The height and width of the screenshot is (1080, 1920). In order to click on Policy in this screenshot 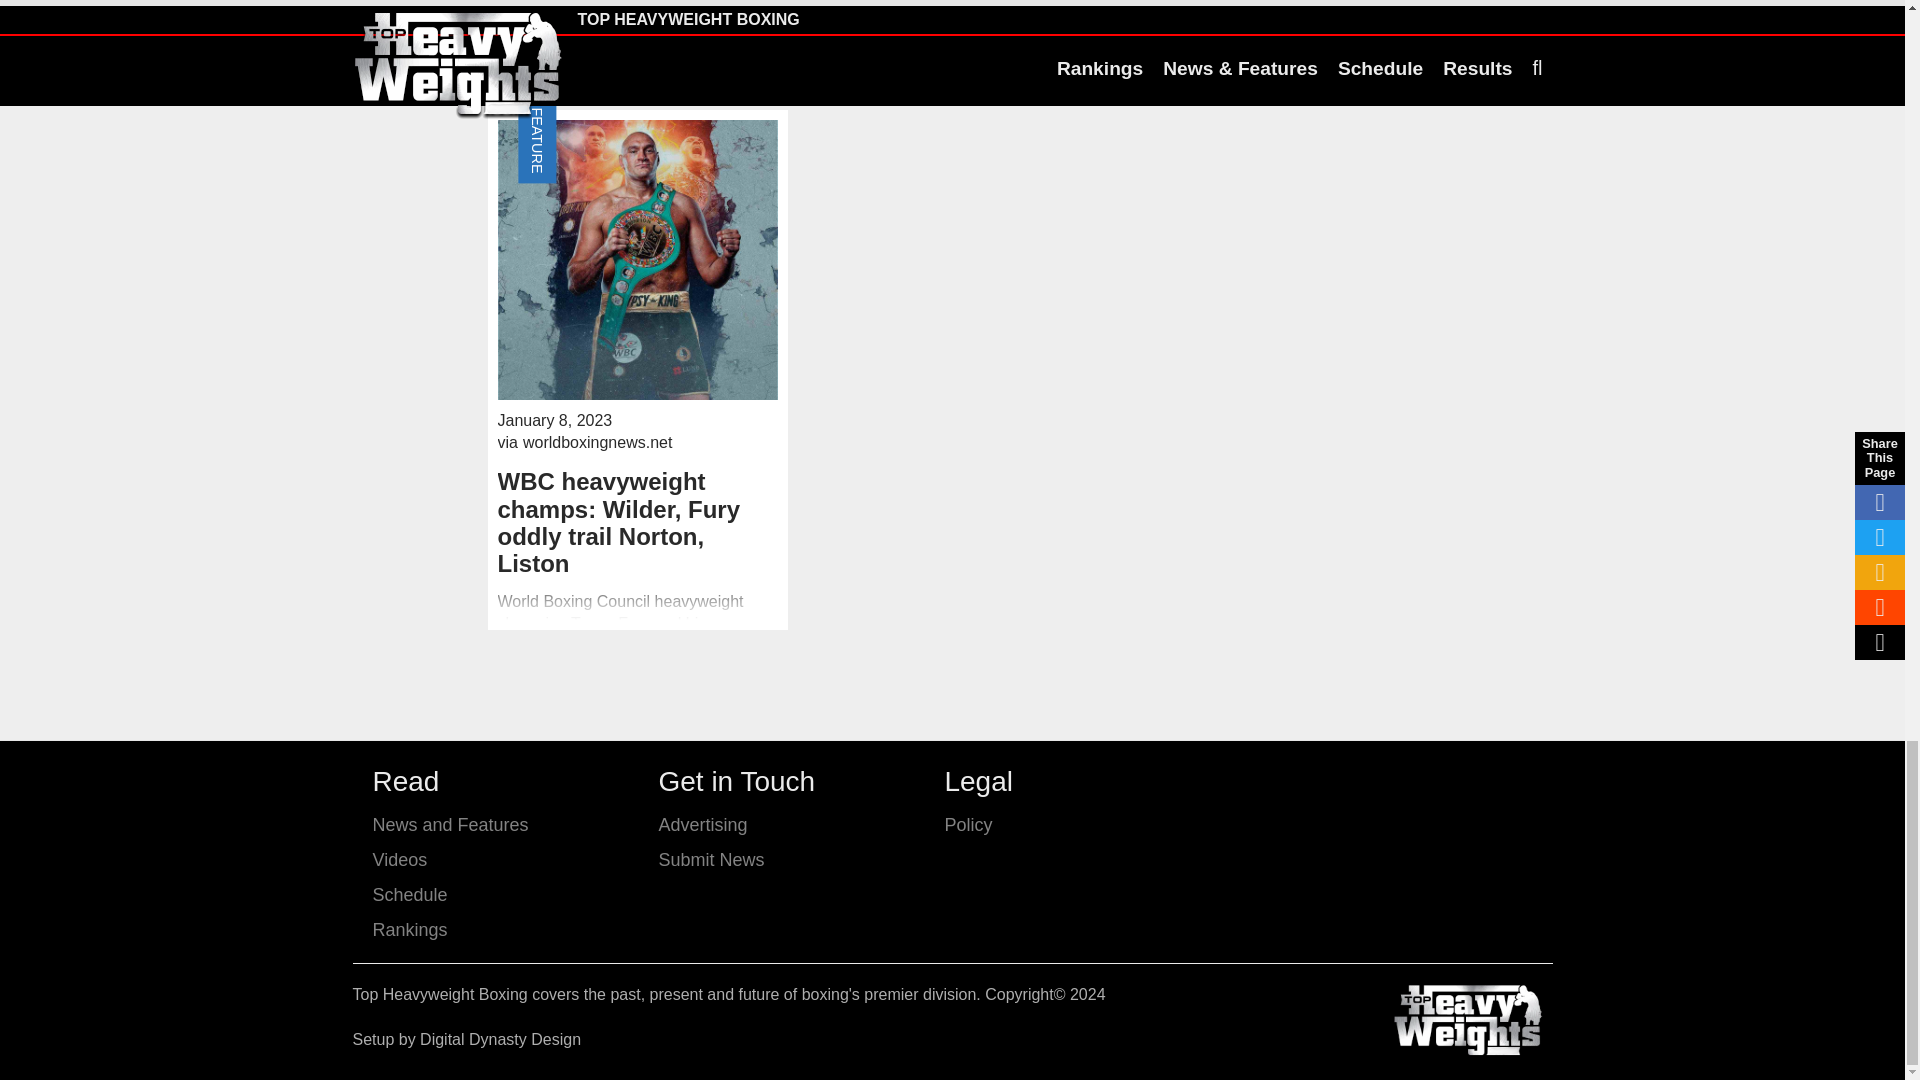, I will do `click(968, 824)`.